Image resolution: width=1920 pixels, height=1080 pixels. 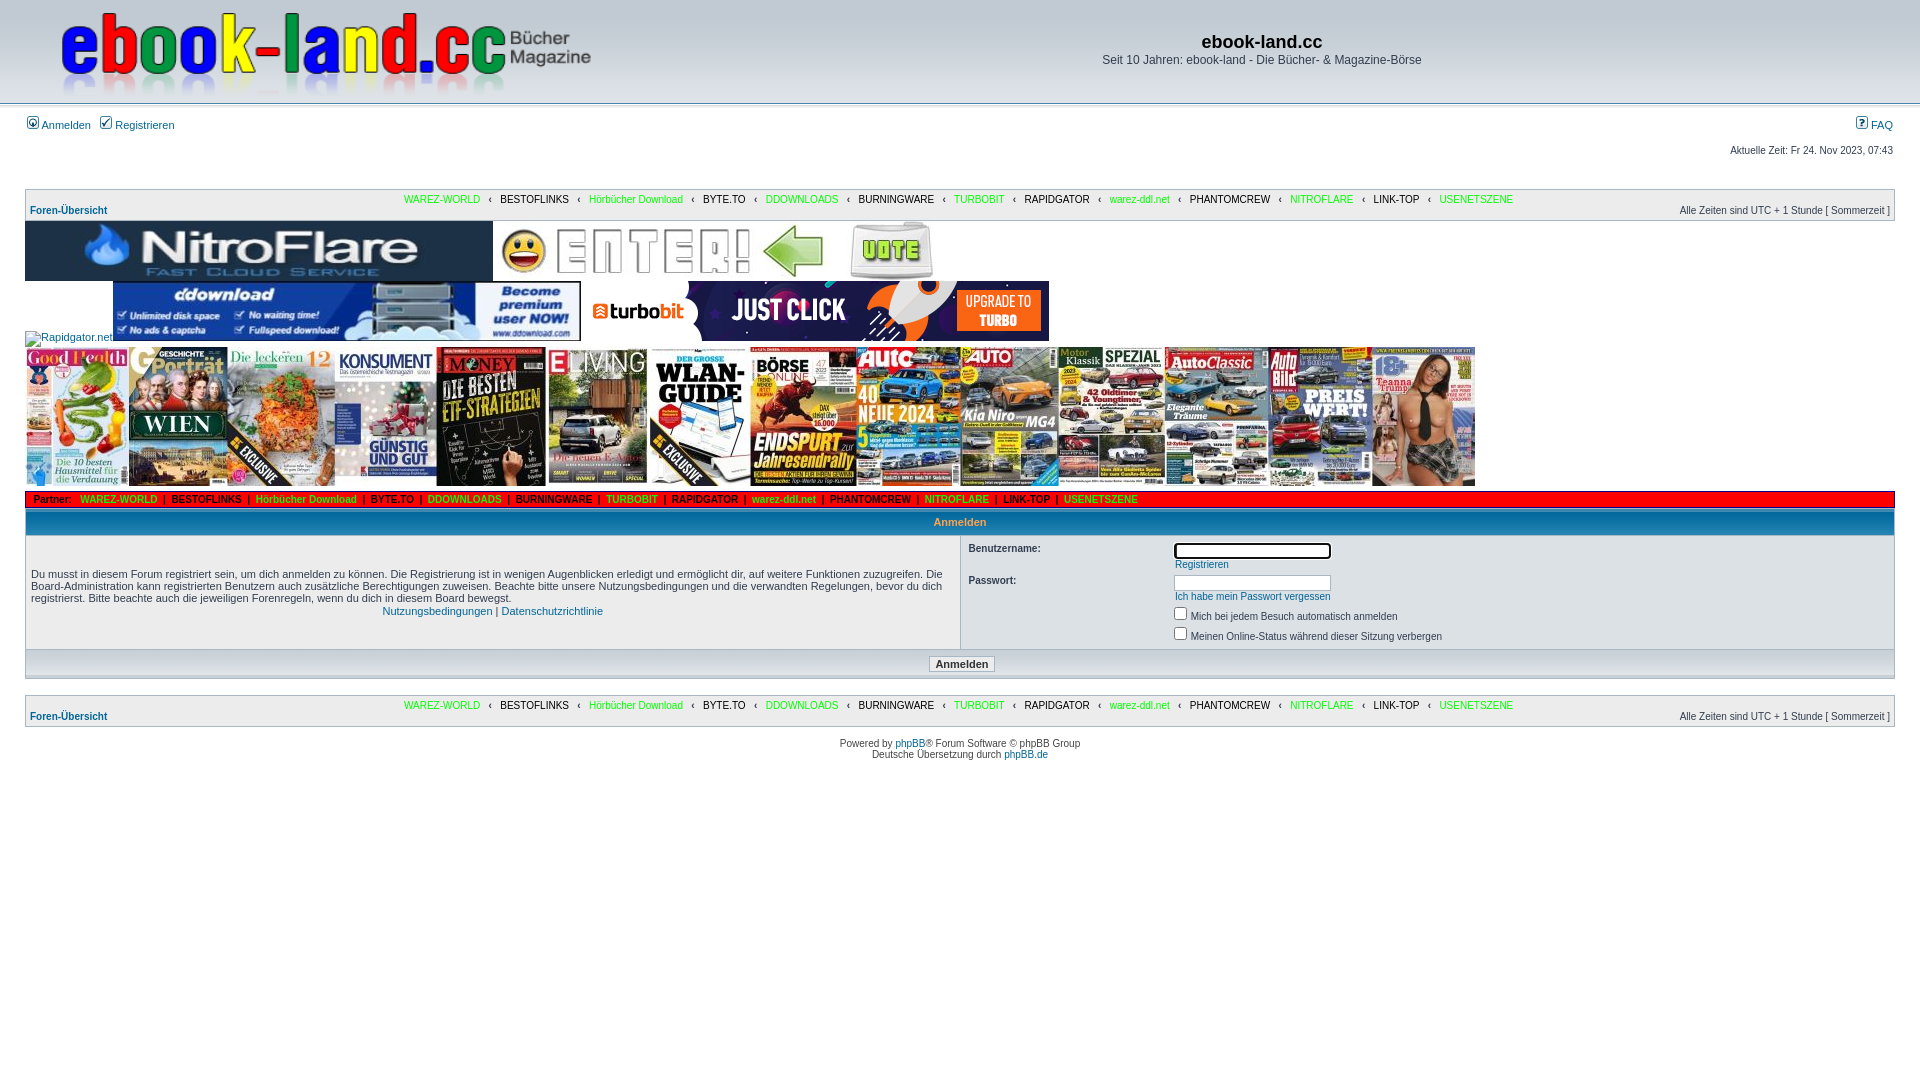 I want to click on PHANTOMCREW, so click(x=1230, y=200).